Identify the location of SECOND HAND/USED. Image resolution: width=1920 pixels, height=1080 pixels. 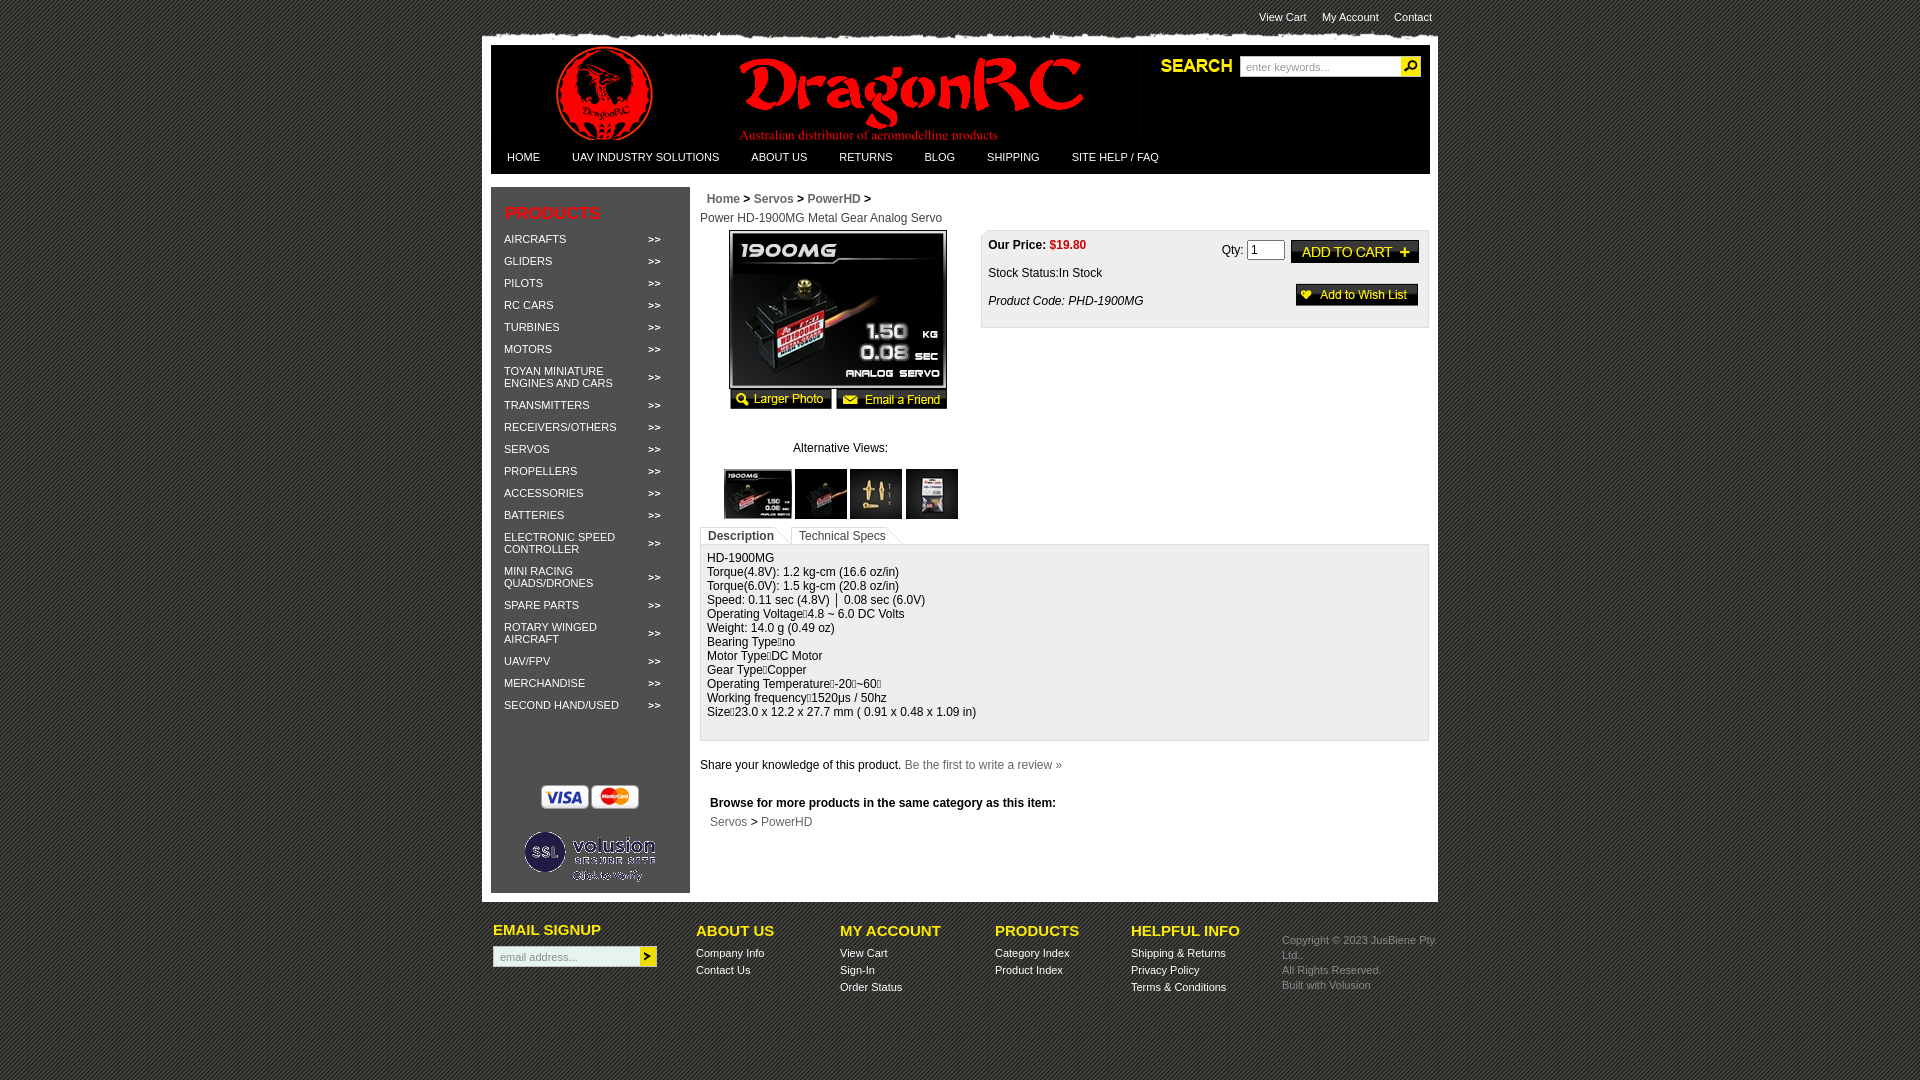
(590, 705).